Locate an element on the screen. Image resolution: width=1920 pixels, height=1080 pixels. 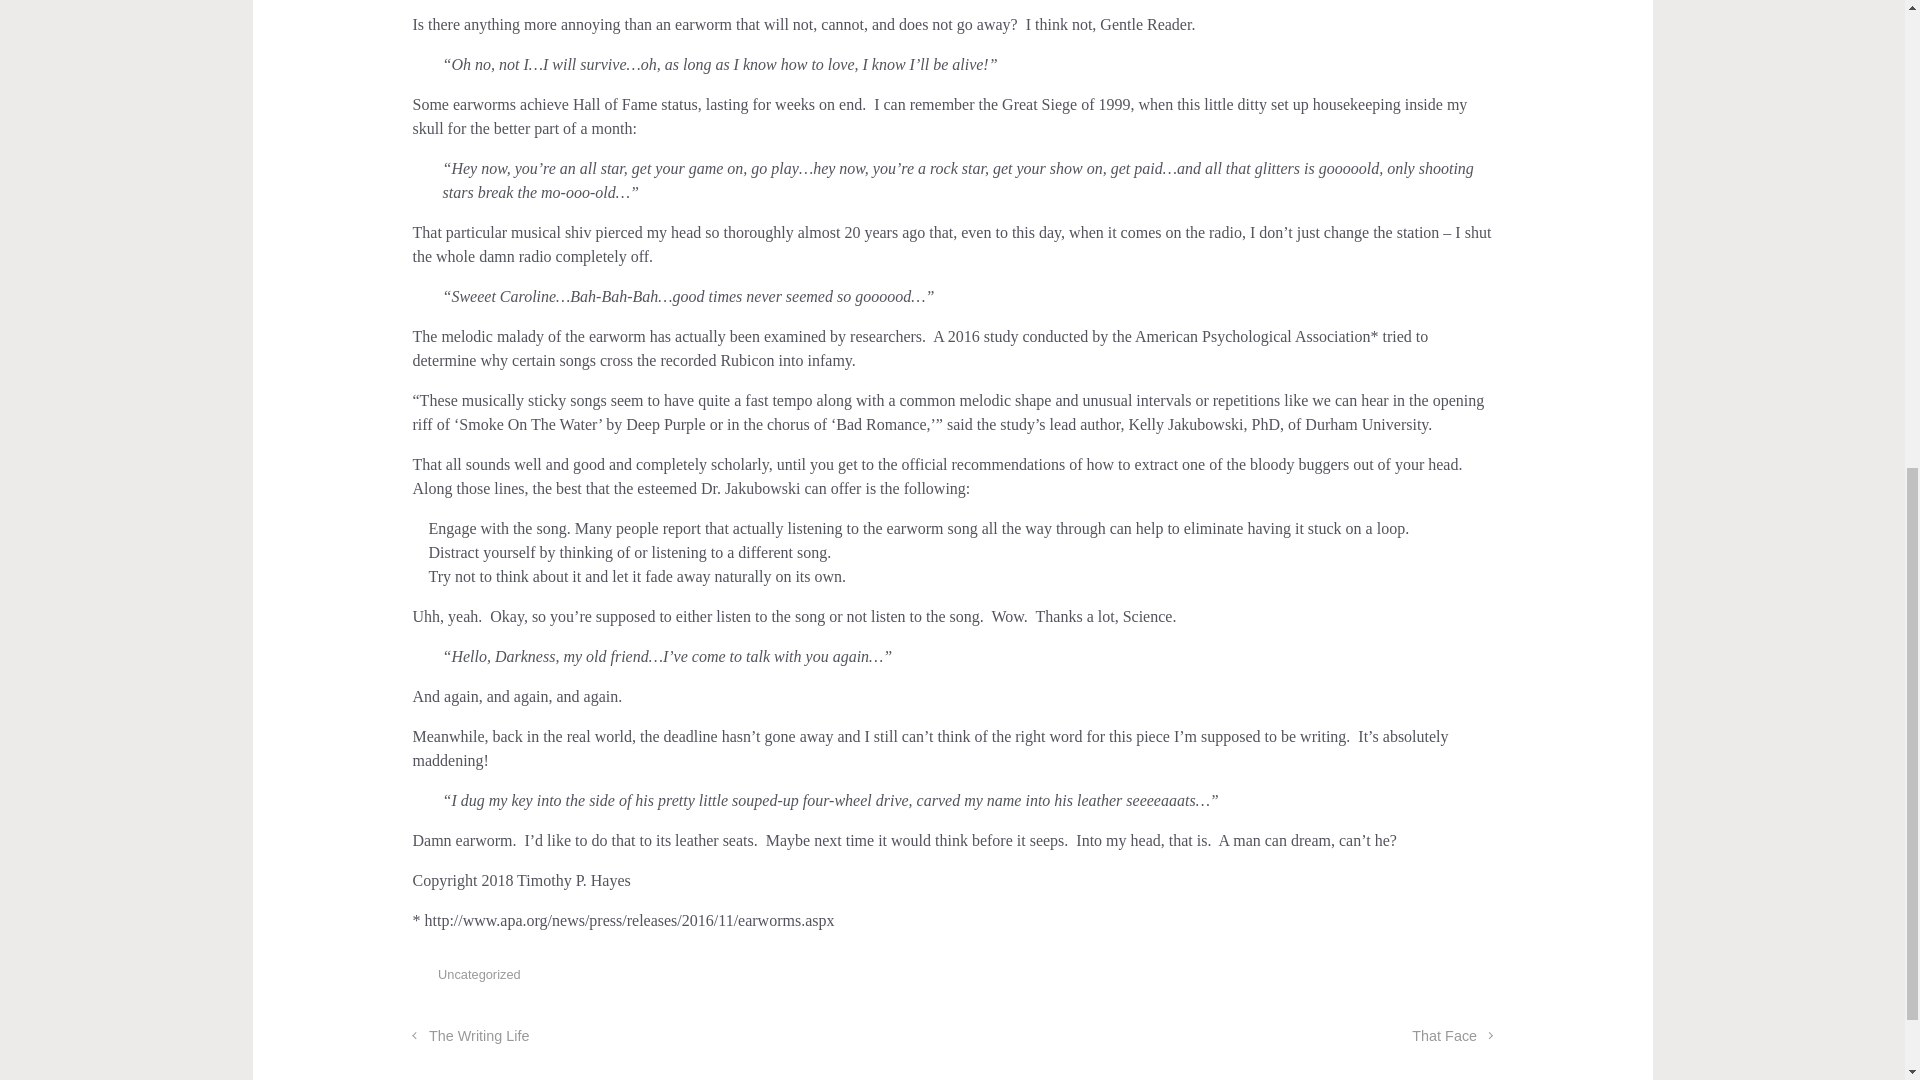
That Face is located at coordinates (1451, 1036).